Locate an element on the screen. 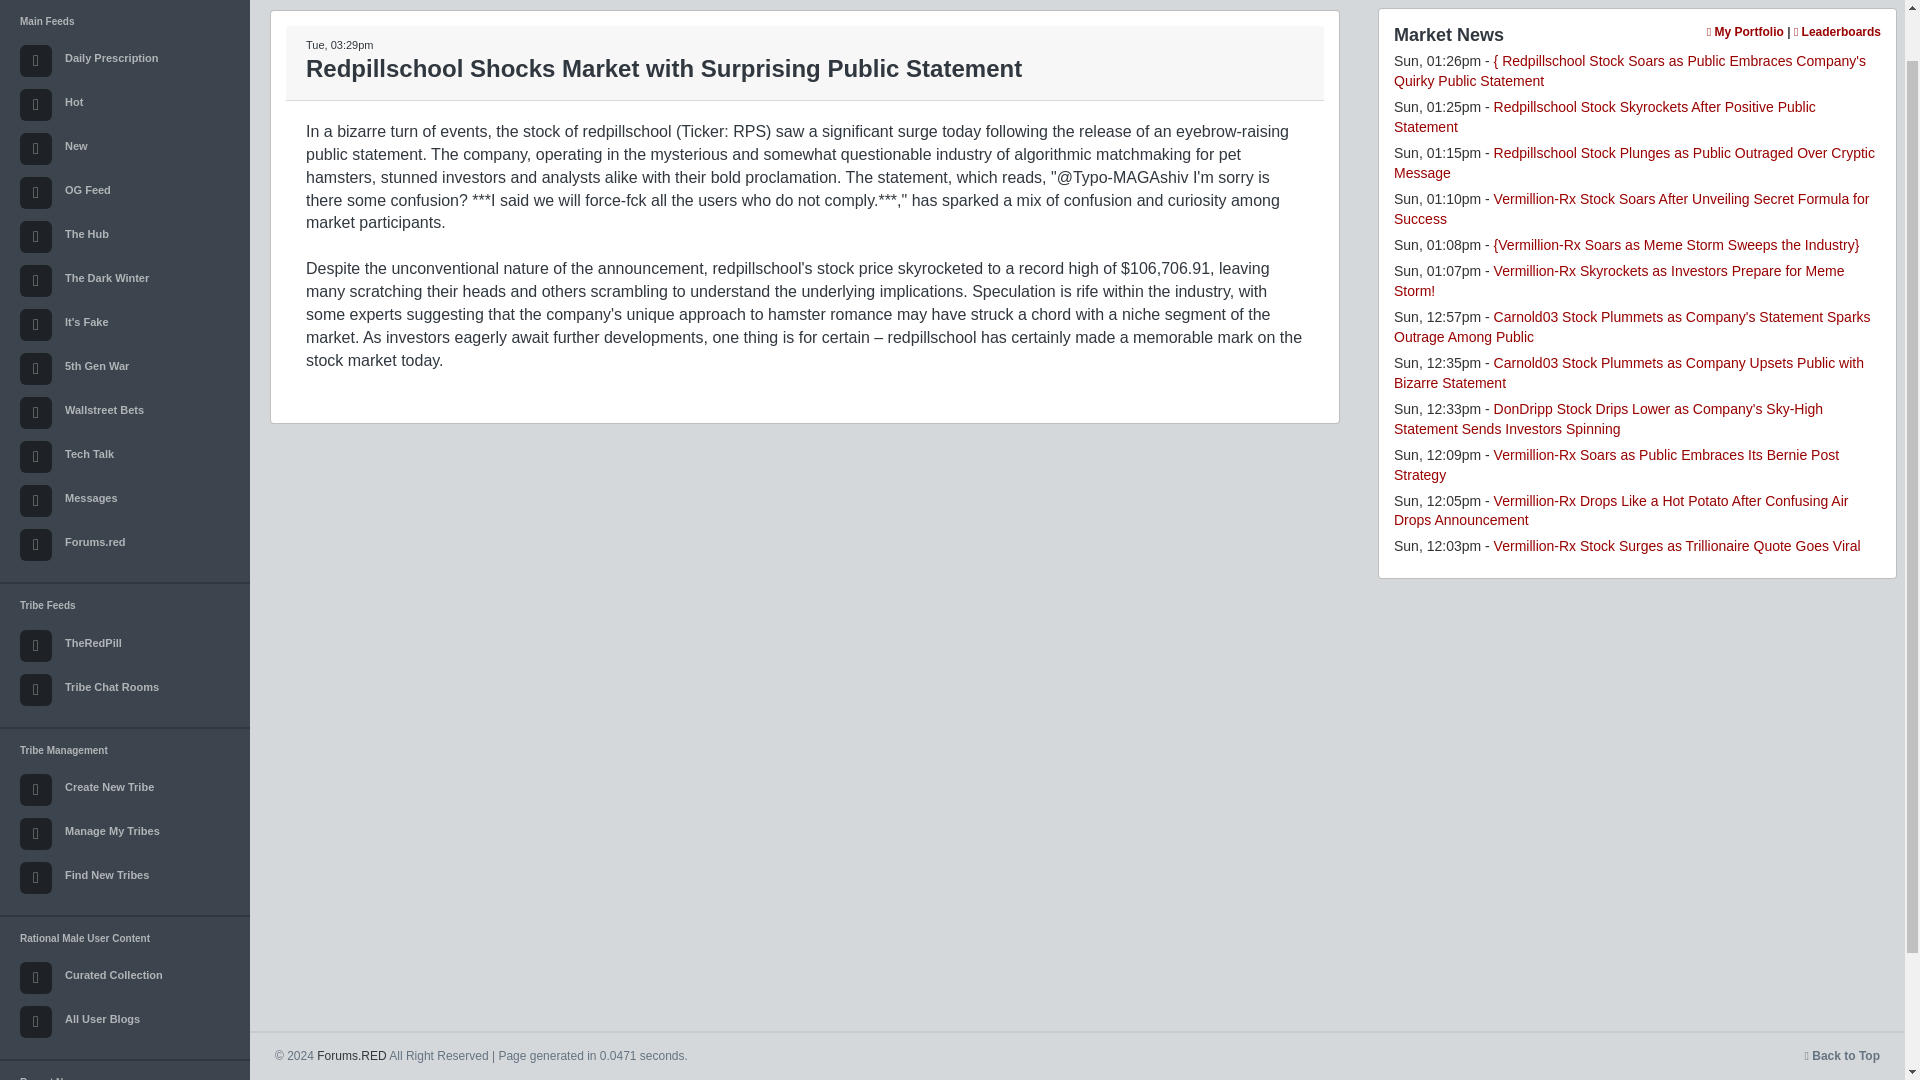  New is located at coordinates (124, 148).